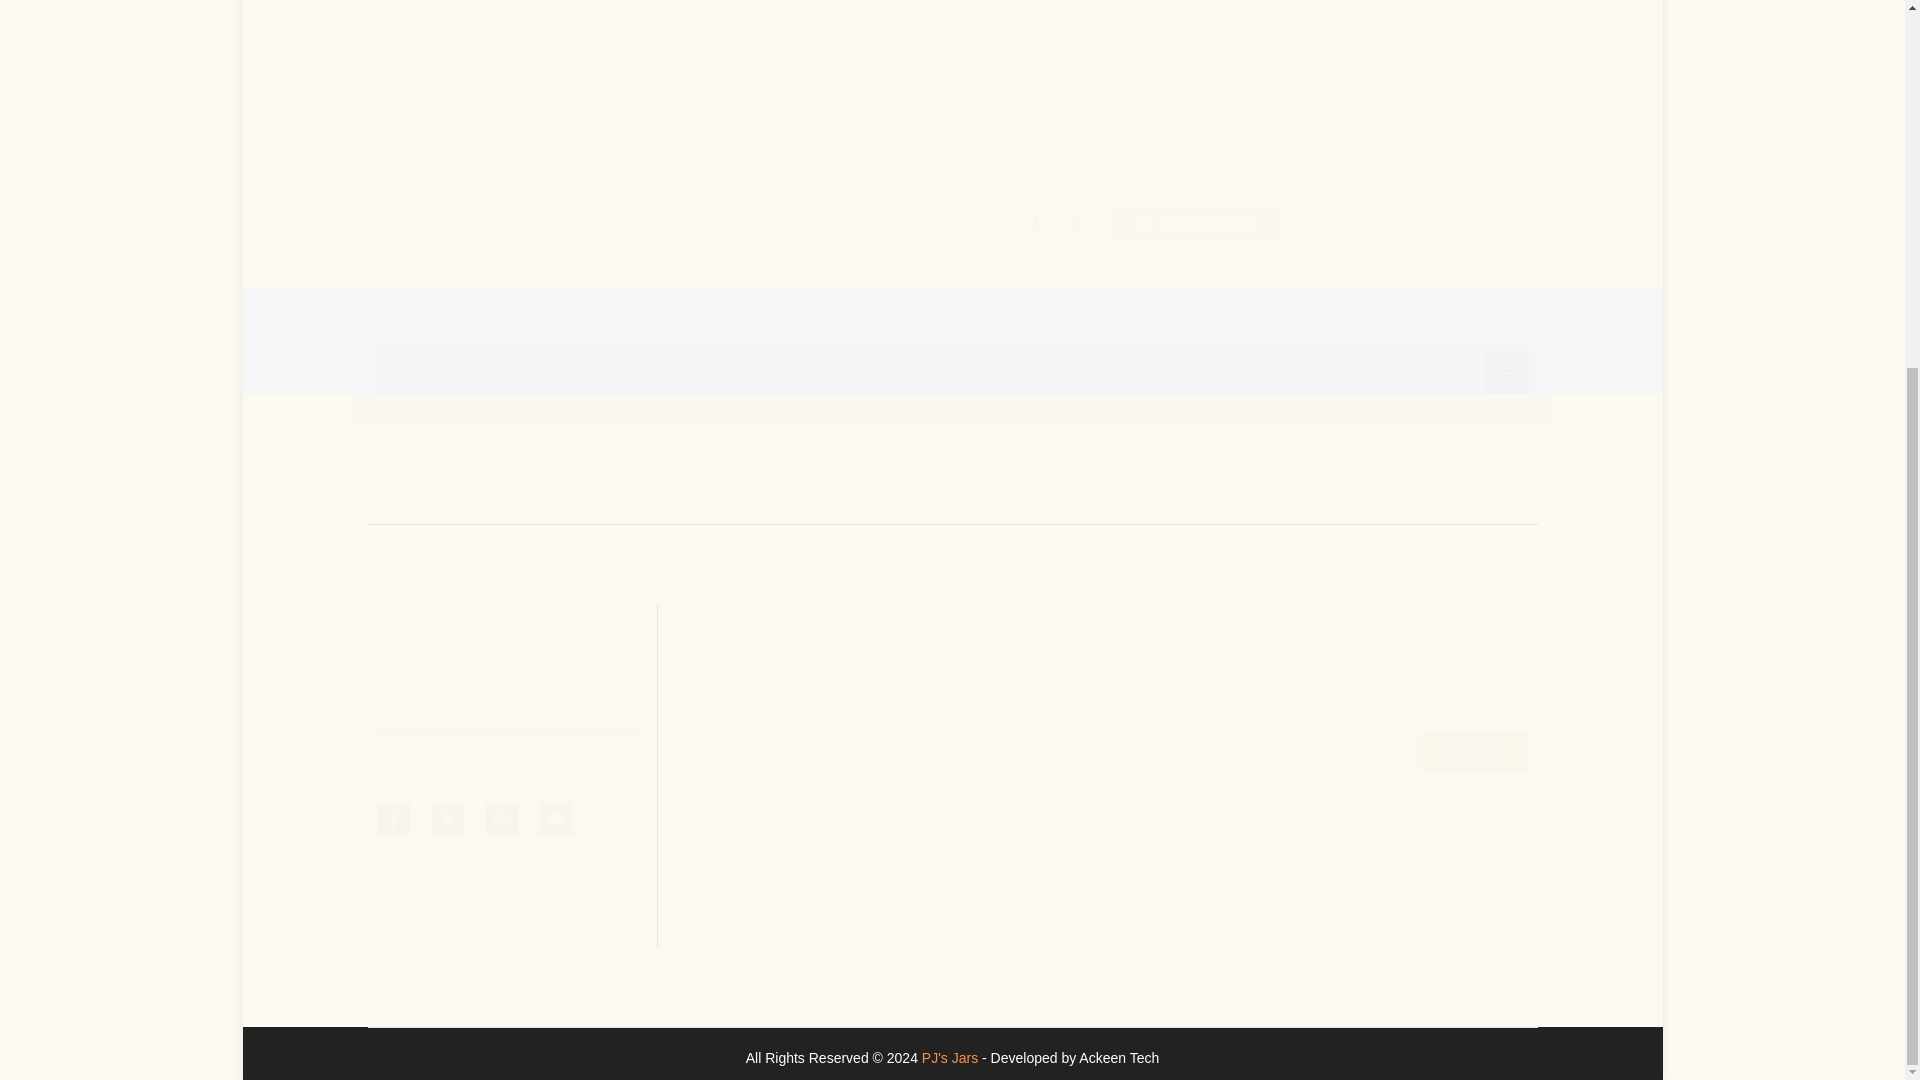  I want to click on Follow on YouTube, so click(554, 818).